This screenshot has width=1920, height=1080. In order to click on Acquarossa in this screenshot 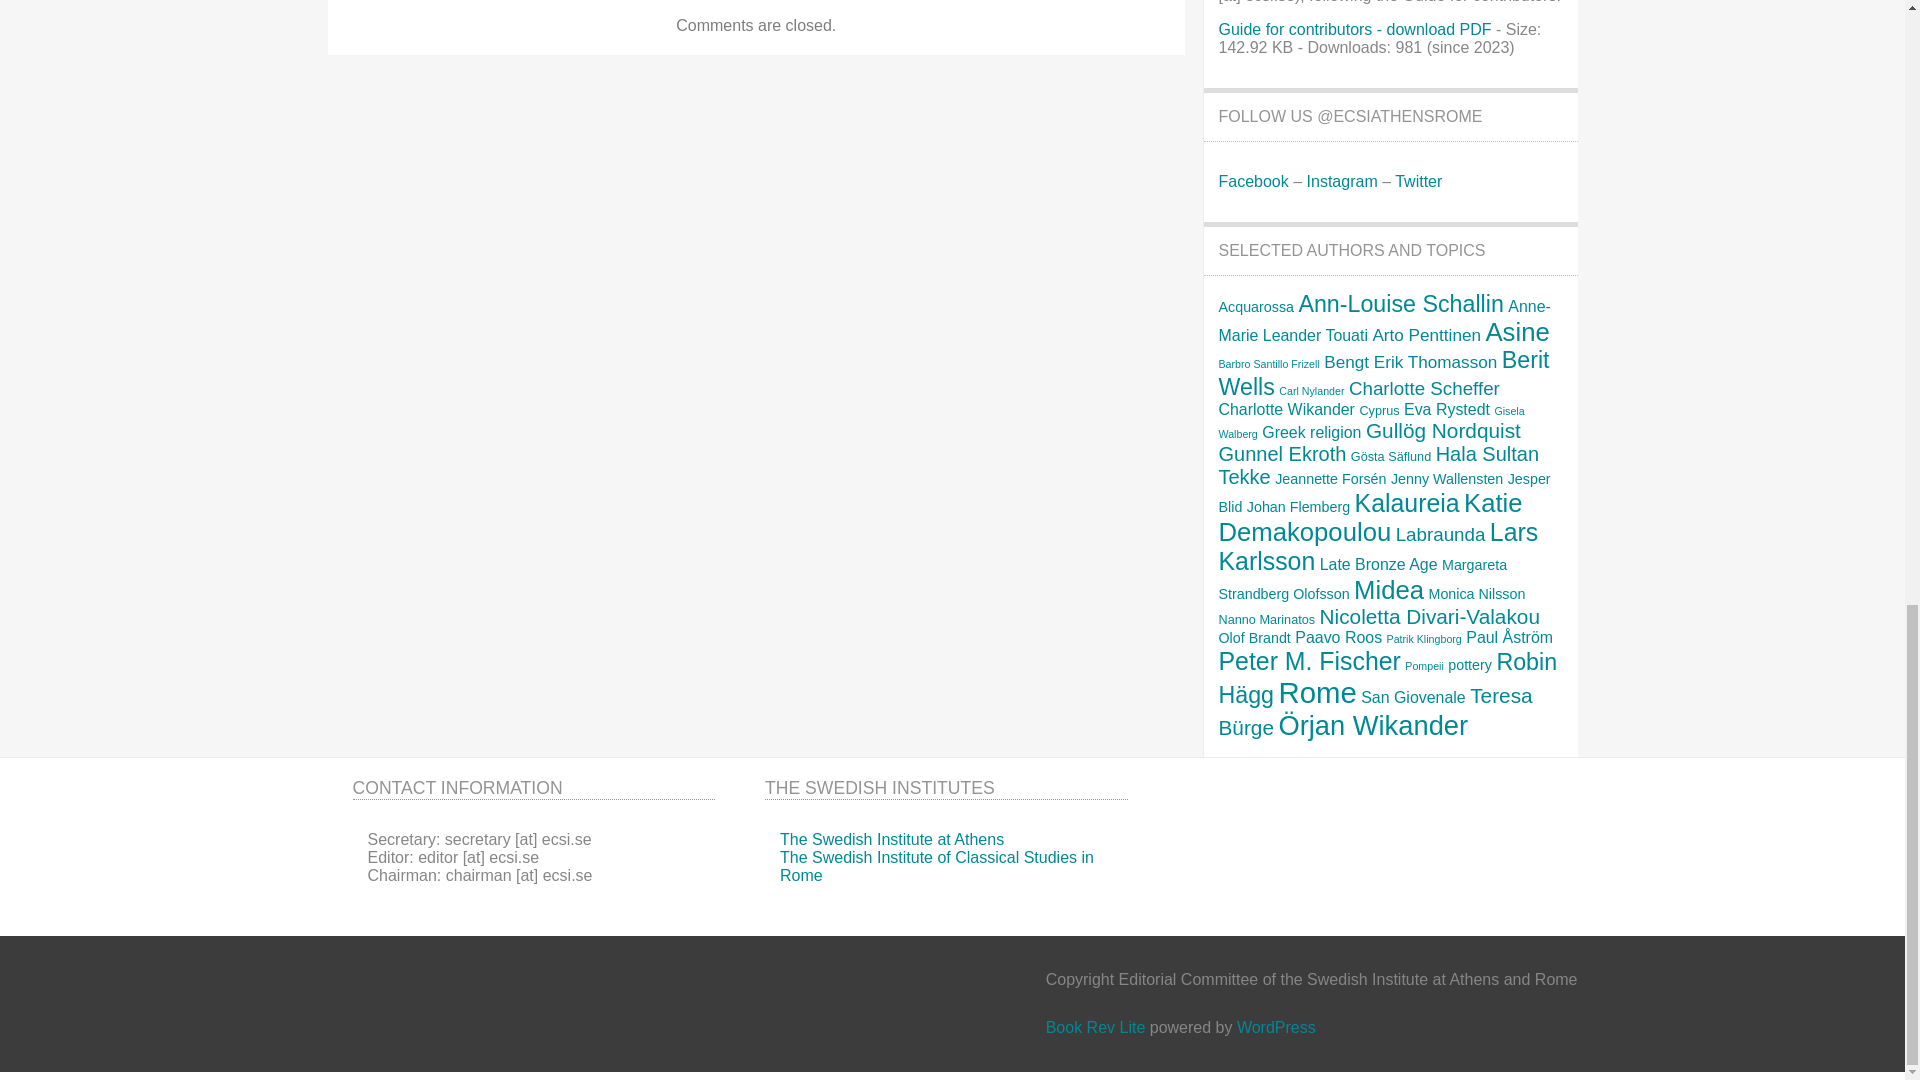, I will do `click(1256, 307)`.